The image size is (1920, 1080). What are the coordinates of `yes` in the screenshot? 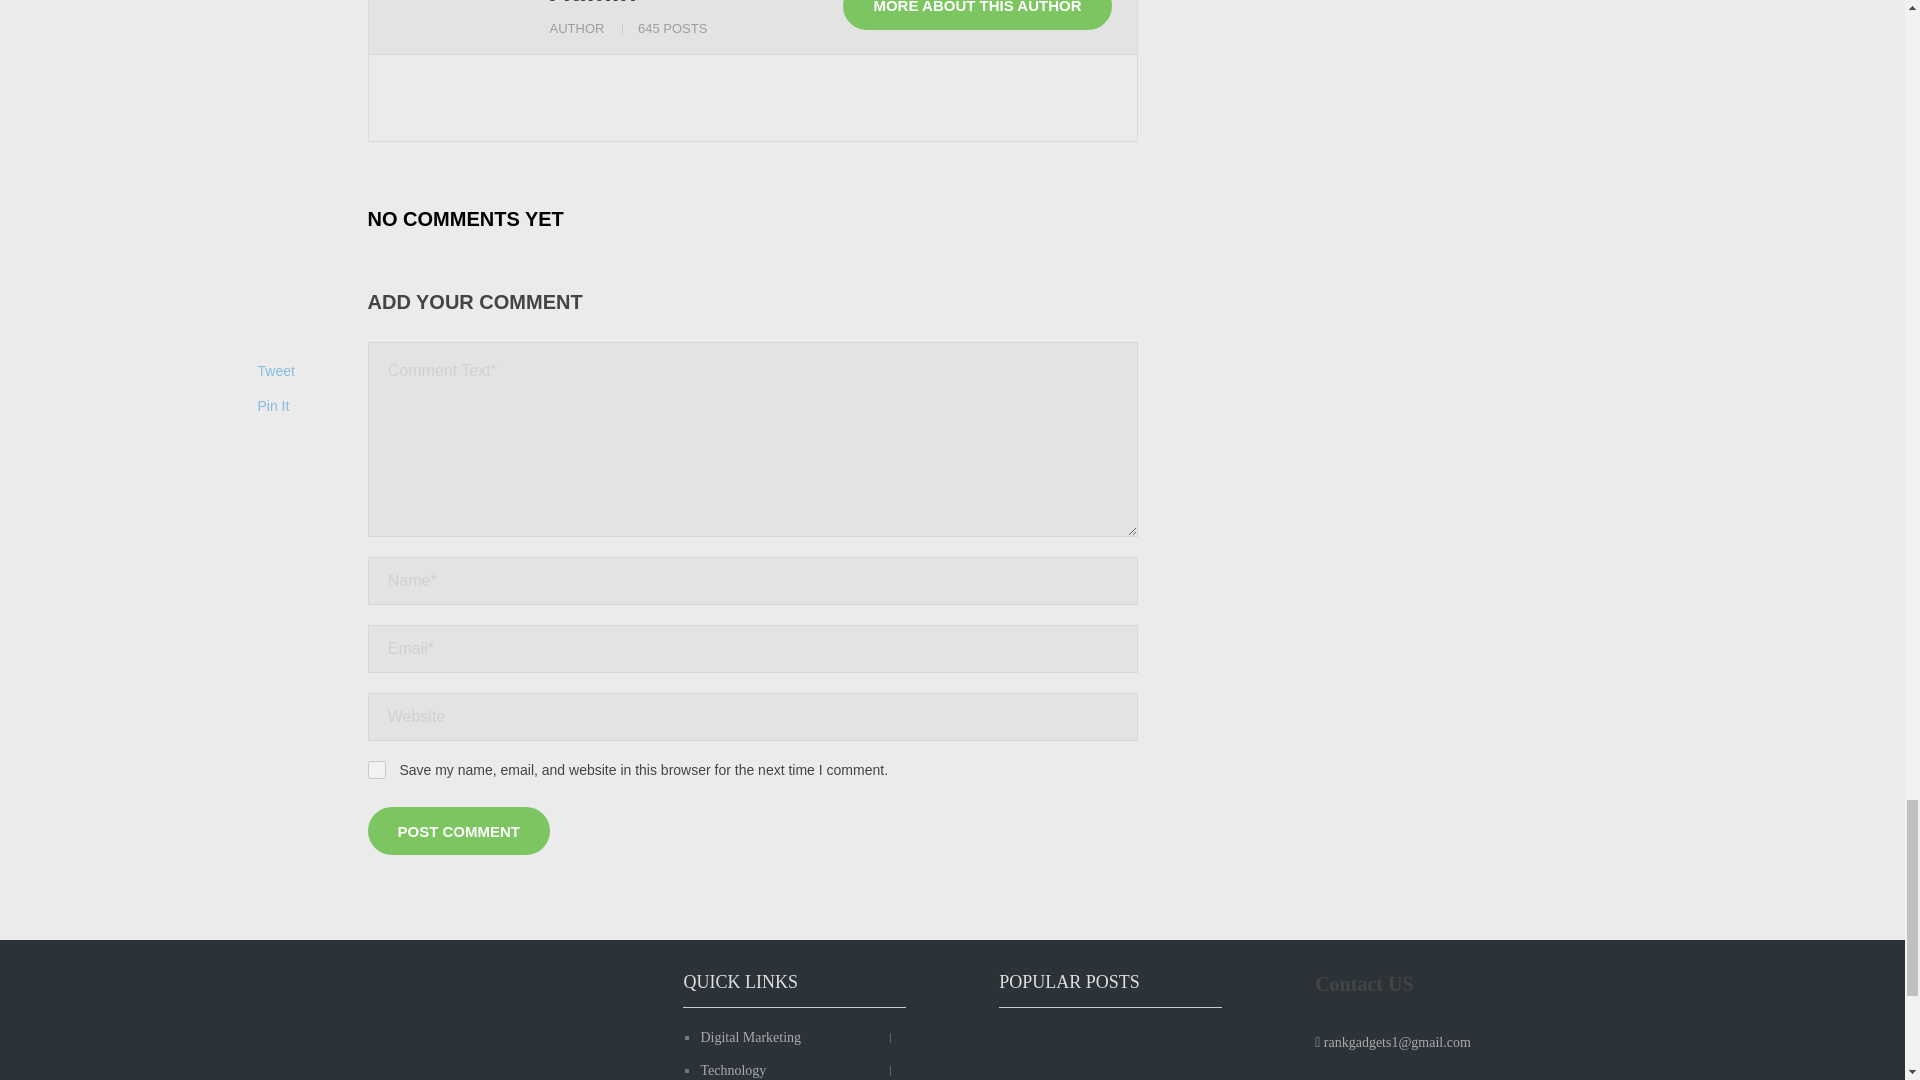 It's located at (376, 770).